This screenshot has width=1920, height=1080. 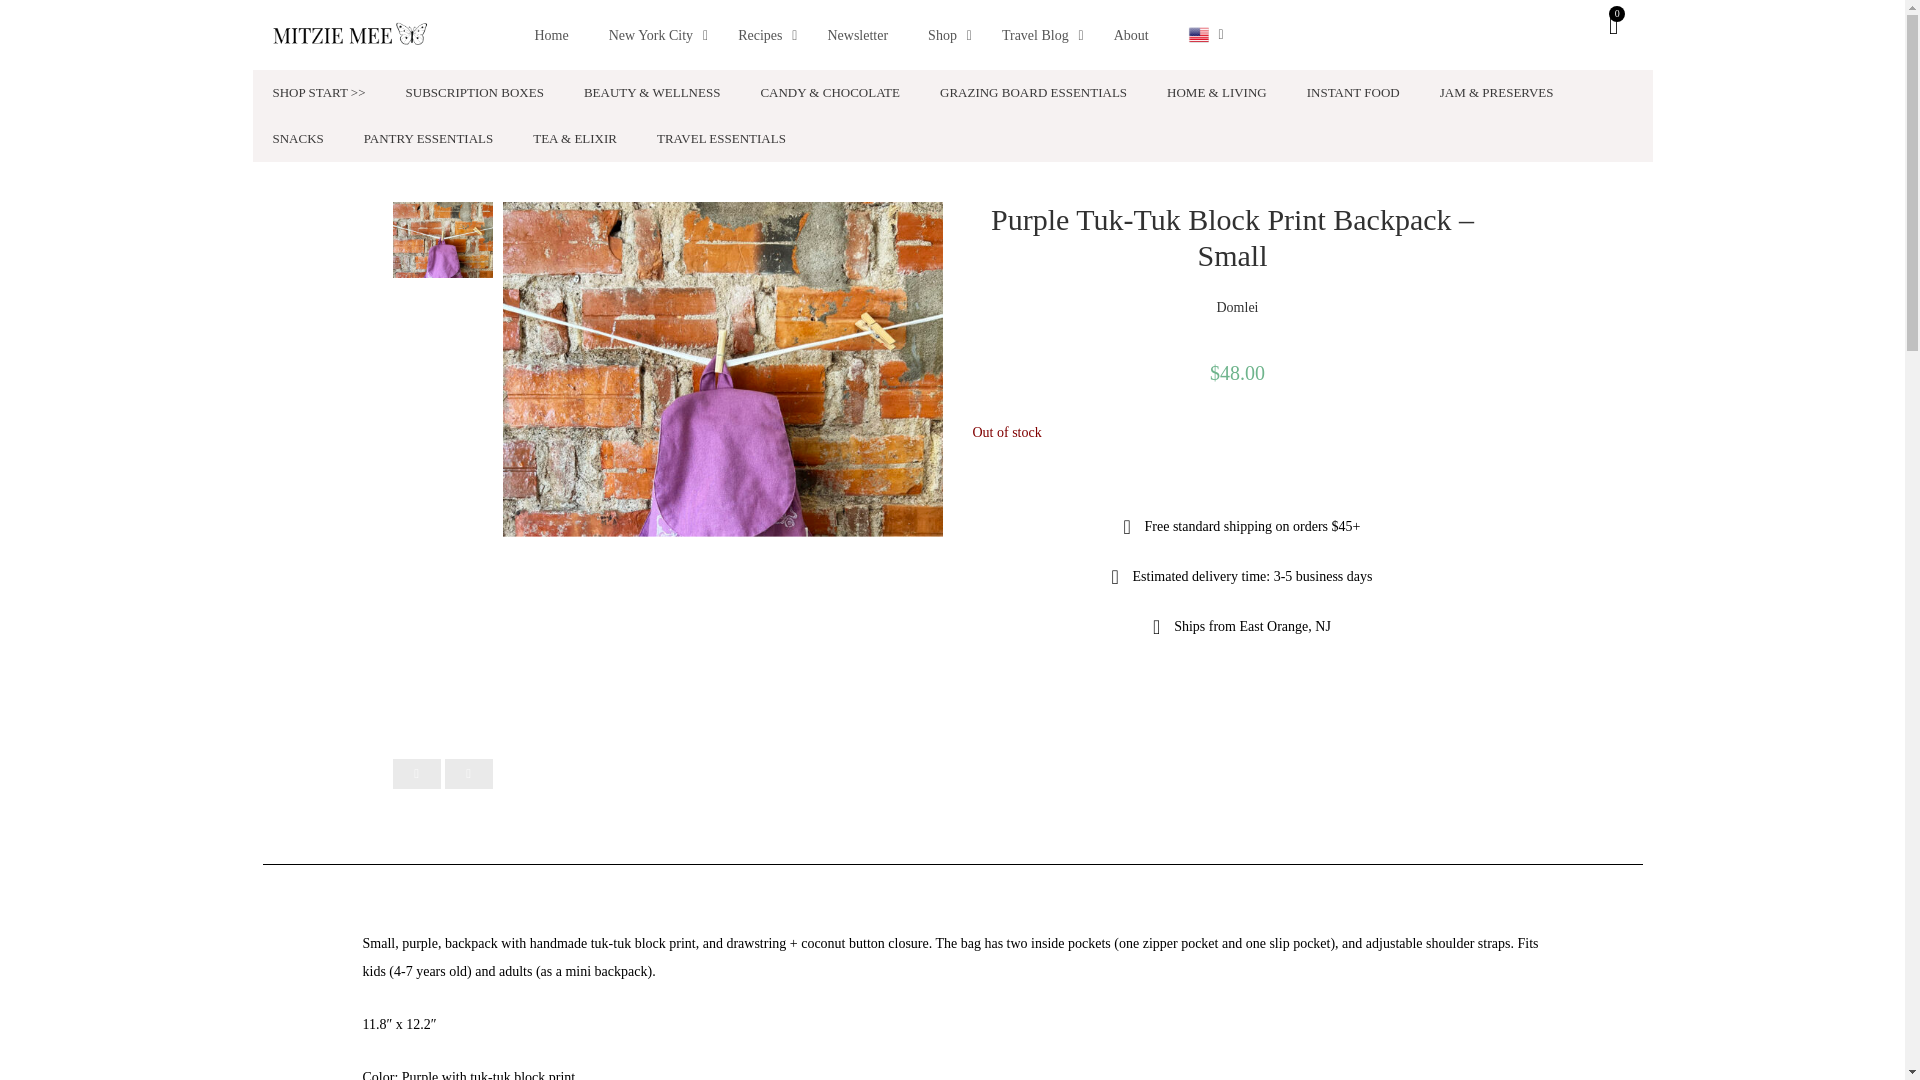 What do you see at coordinates (654, 36) in the screenshot?
I see `New York City` at bounding box center [654, 36].